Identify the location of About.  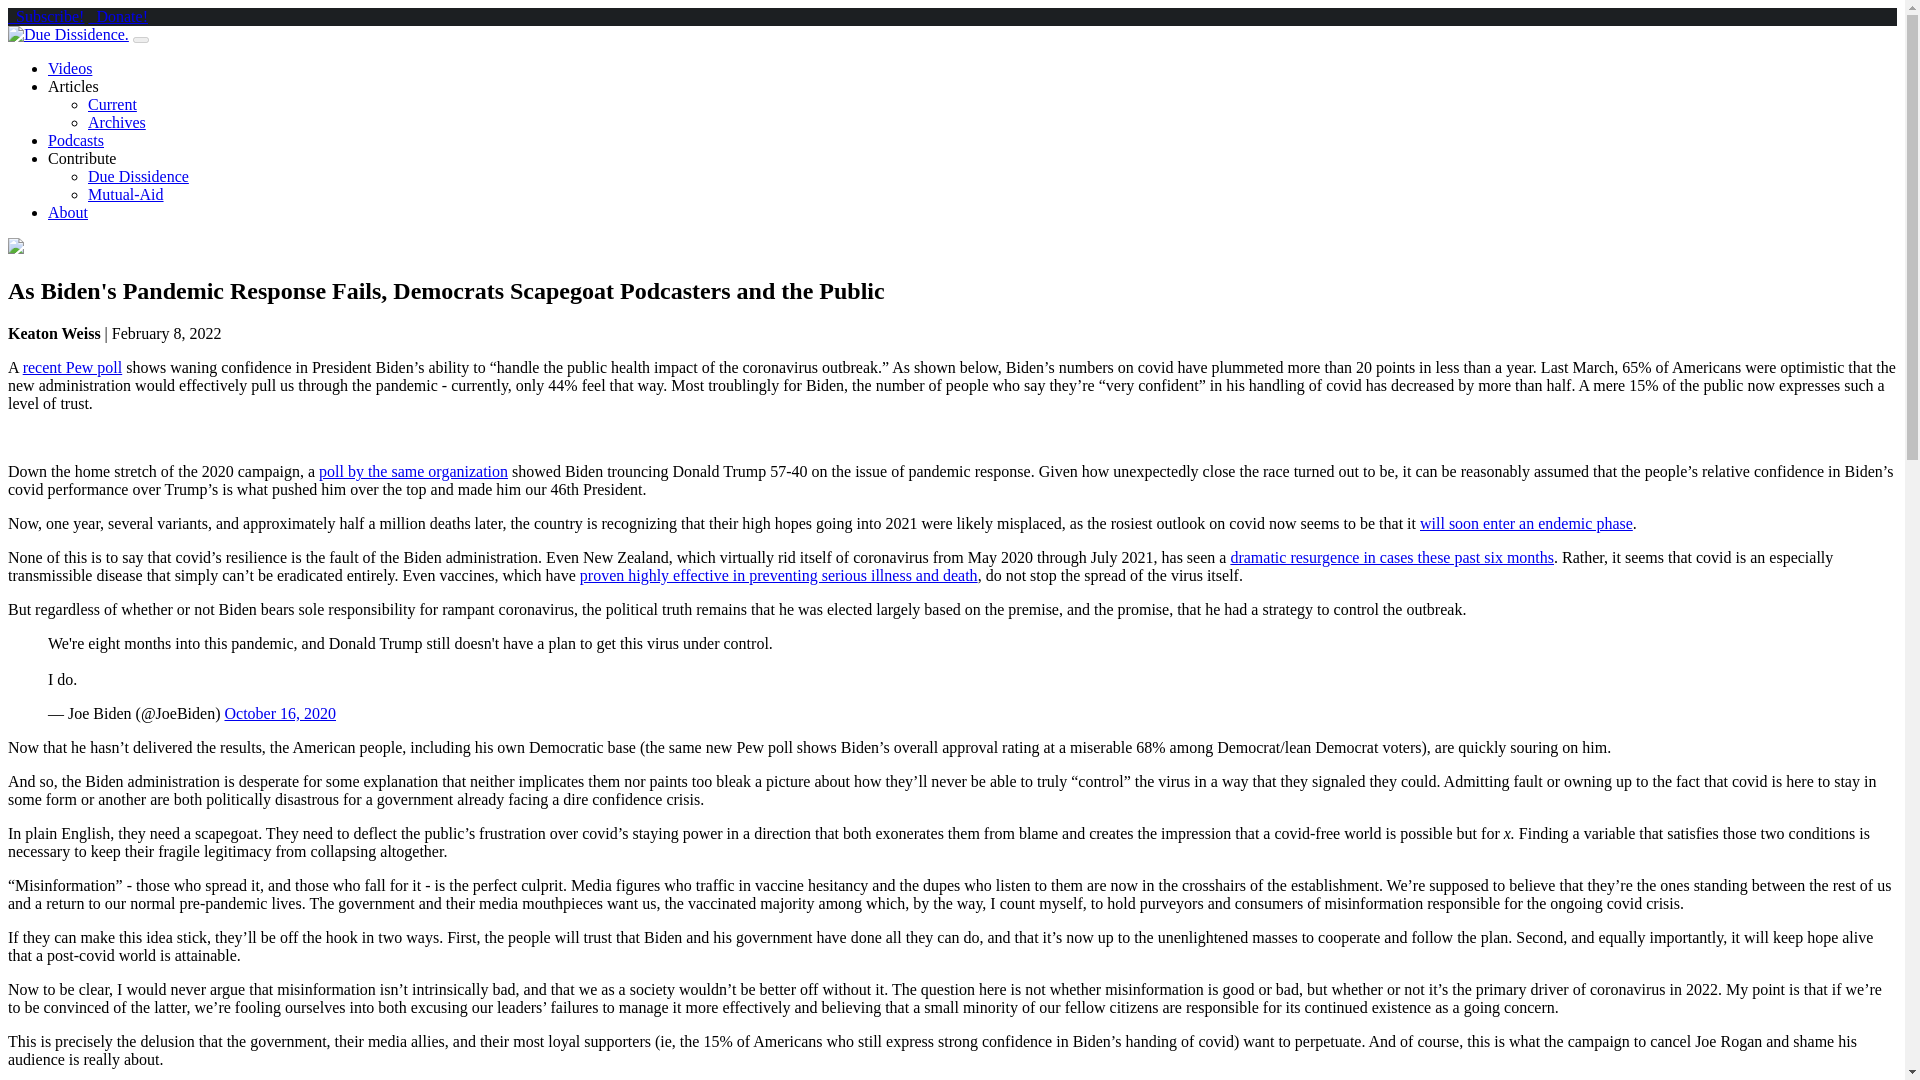
(68, 212).